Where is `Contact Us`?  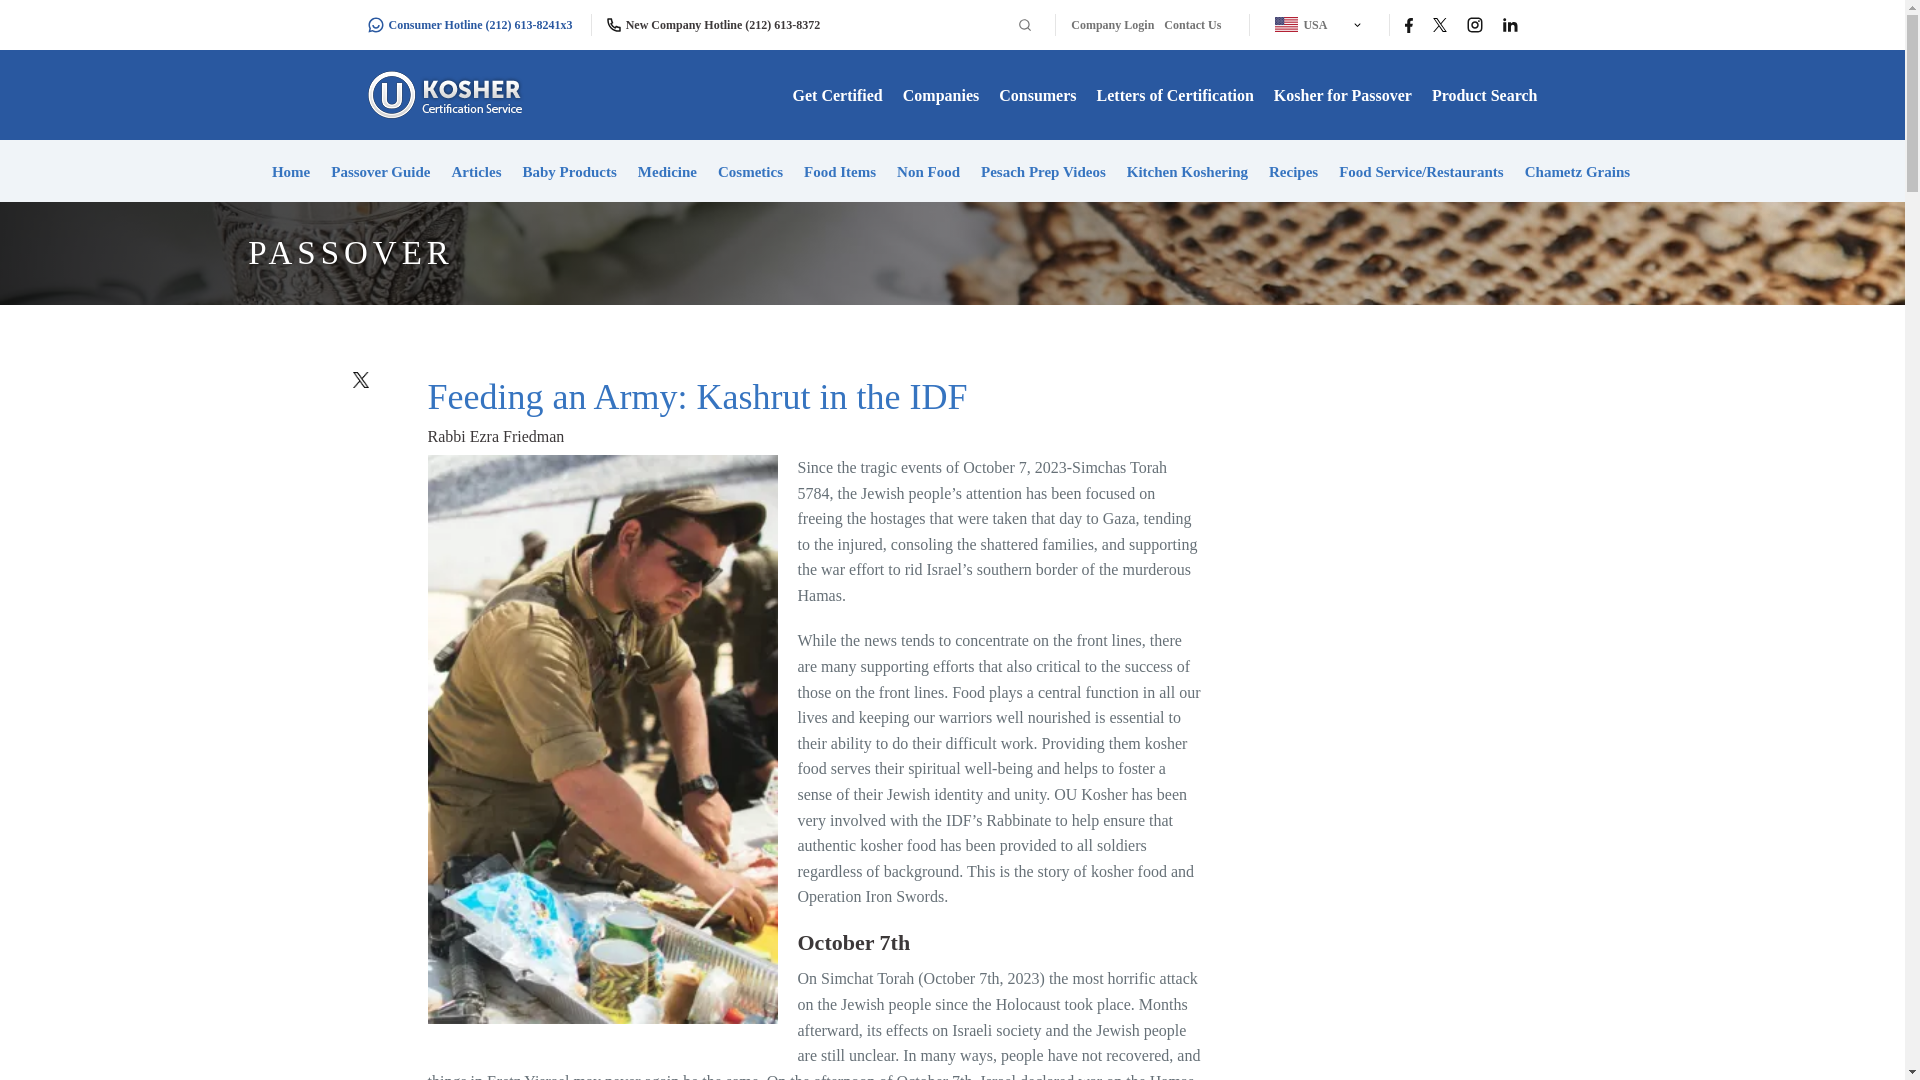
Contact Us is located at coordinates (1192, 25).